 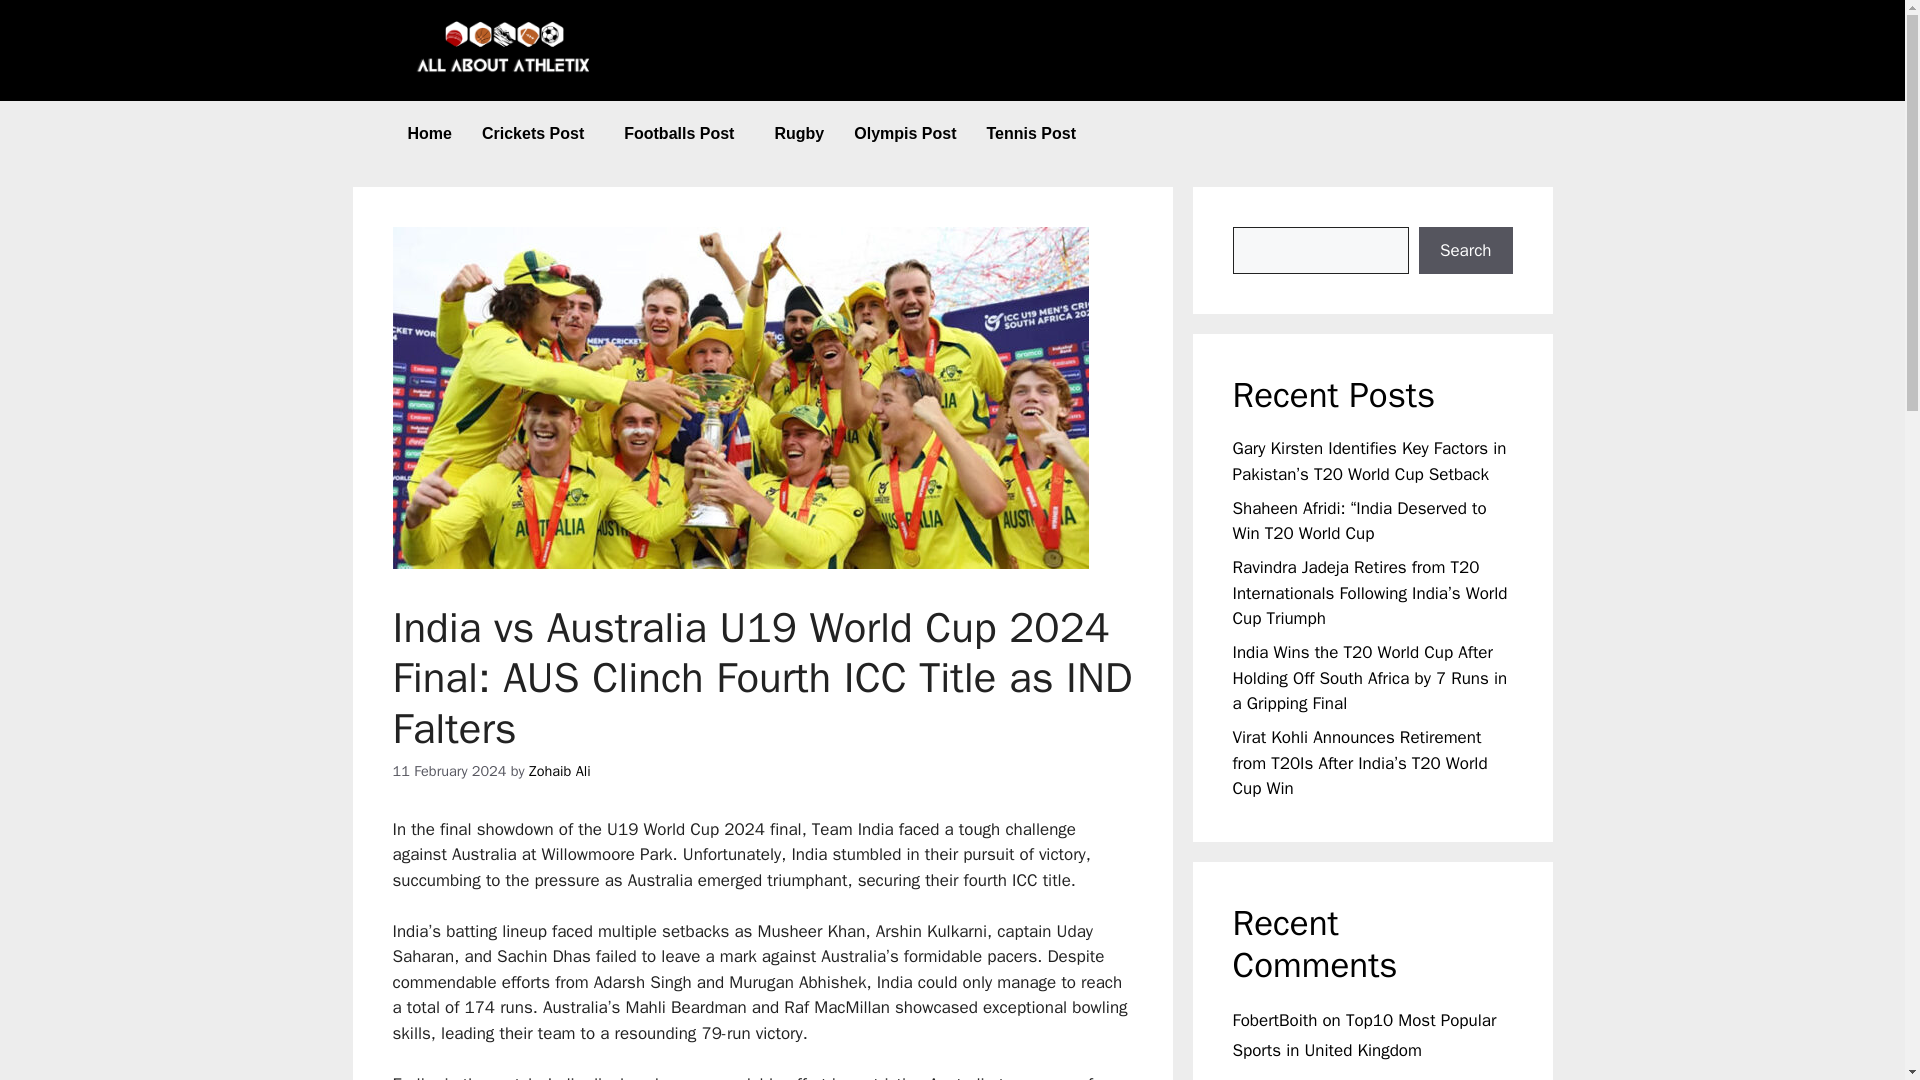 What do you see at coordinates (537, 134) in the screenshot?
I see `Crickets Post` at bounding box center [537, 134].